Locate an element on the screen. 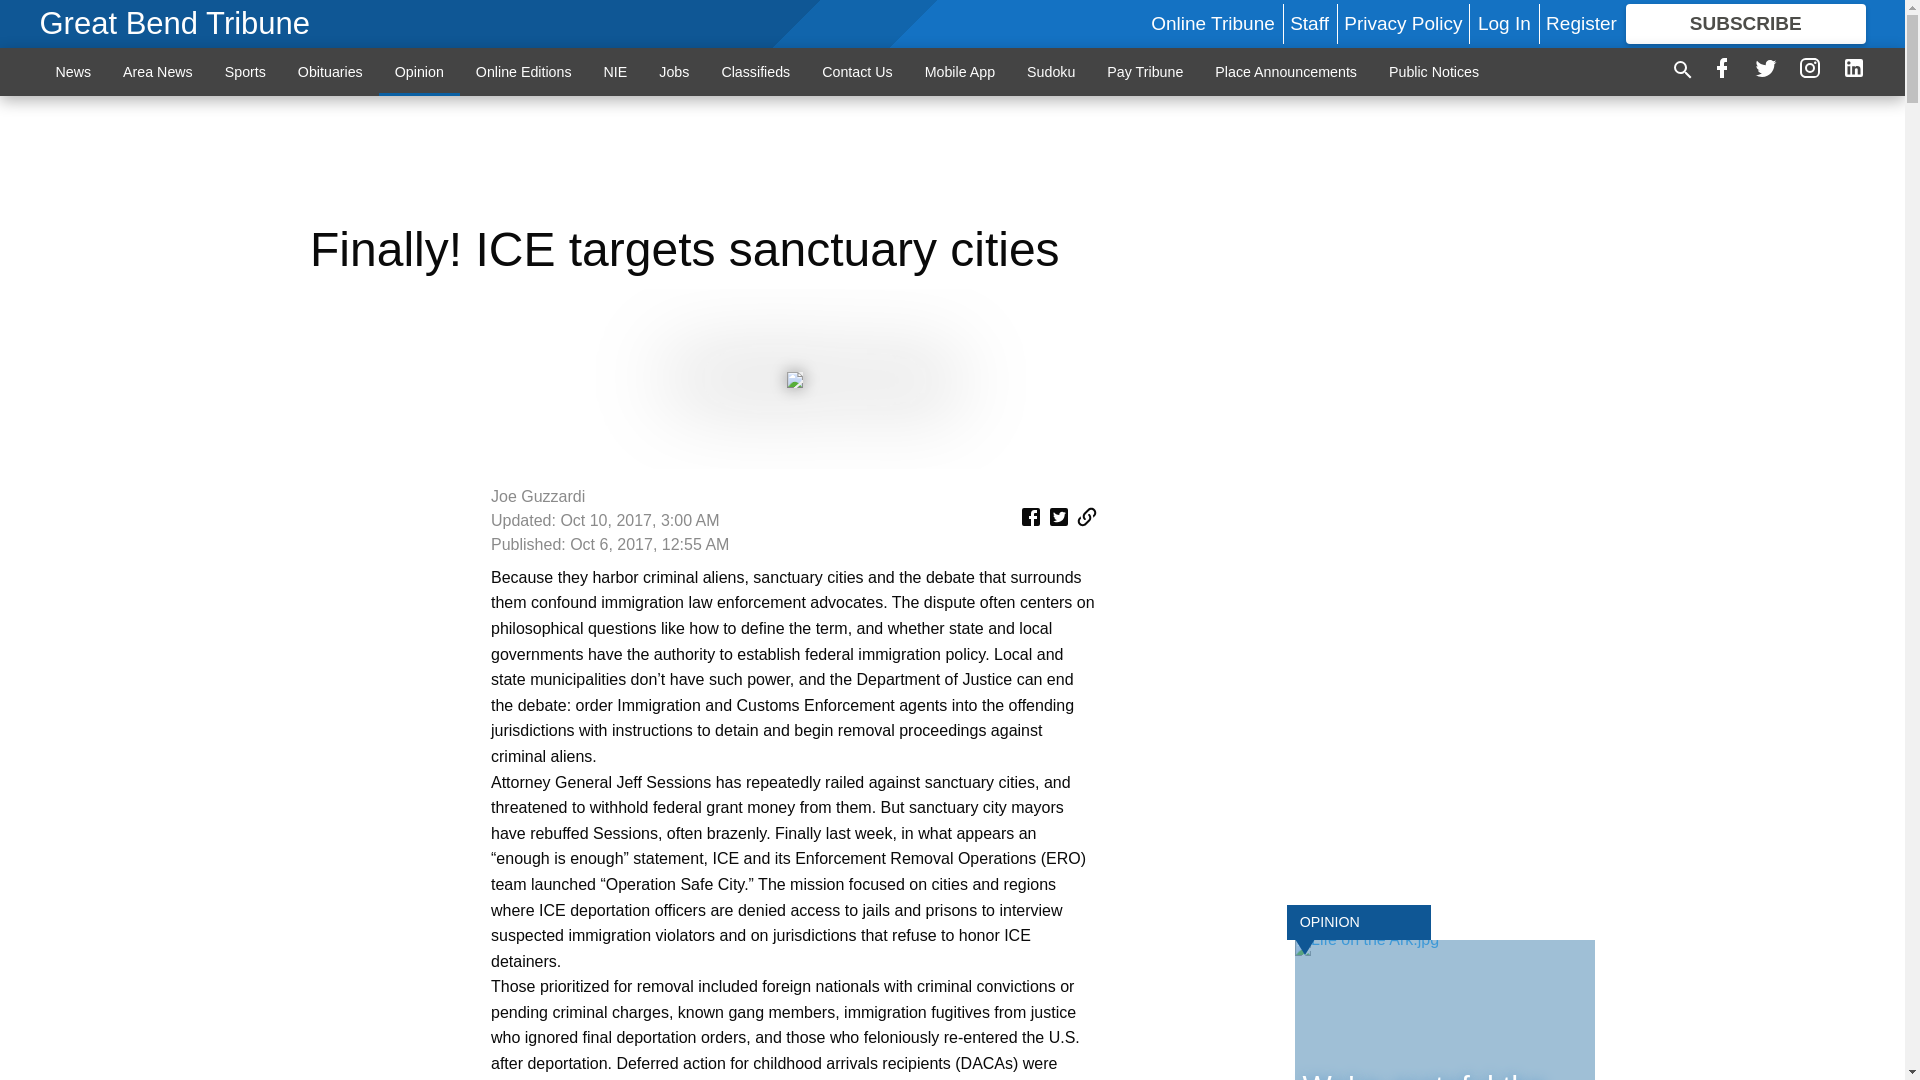  Staff is located at coordinates (1309, 23).